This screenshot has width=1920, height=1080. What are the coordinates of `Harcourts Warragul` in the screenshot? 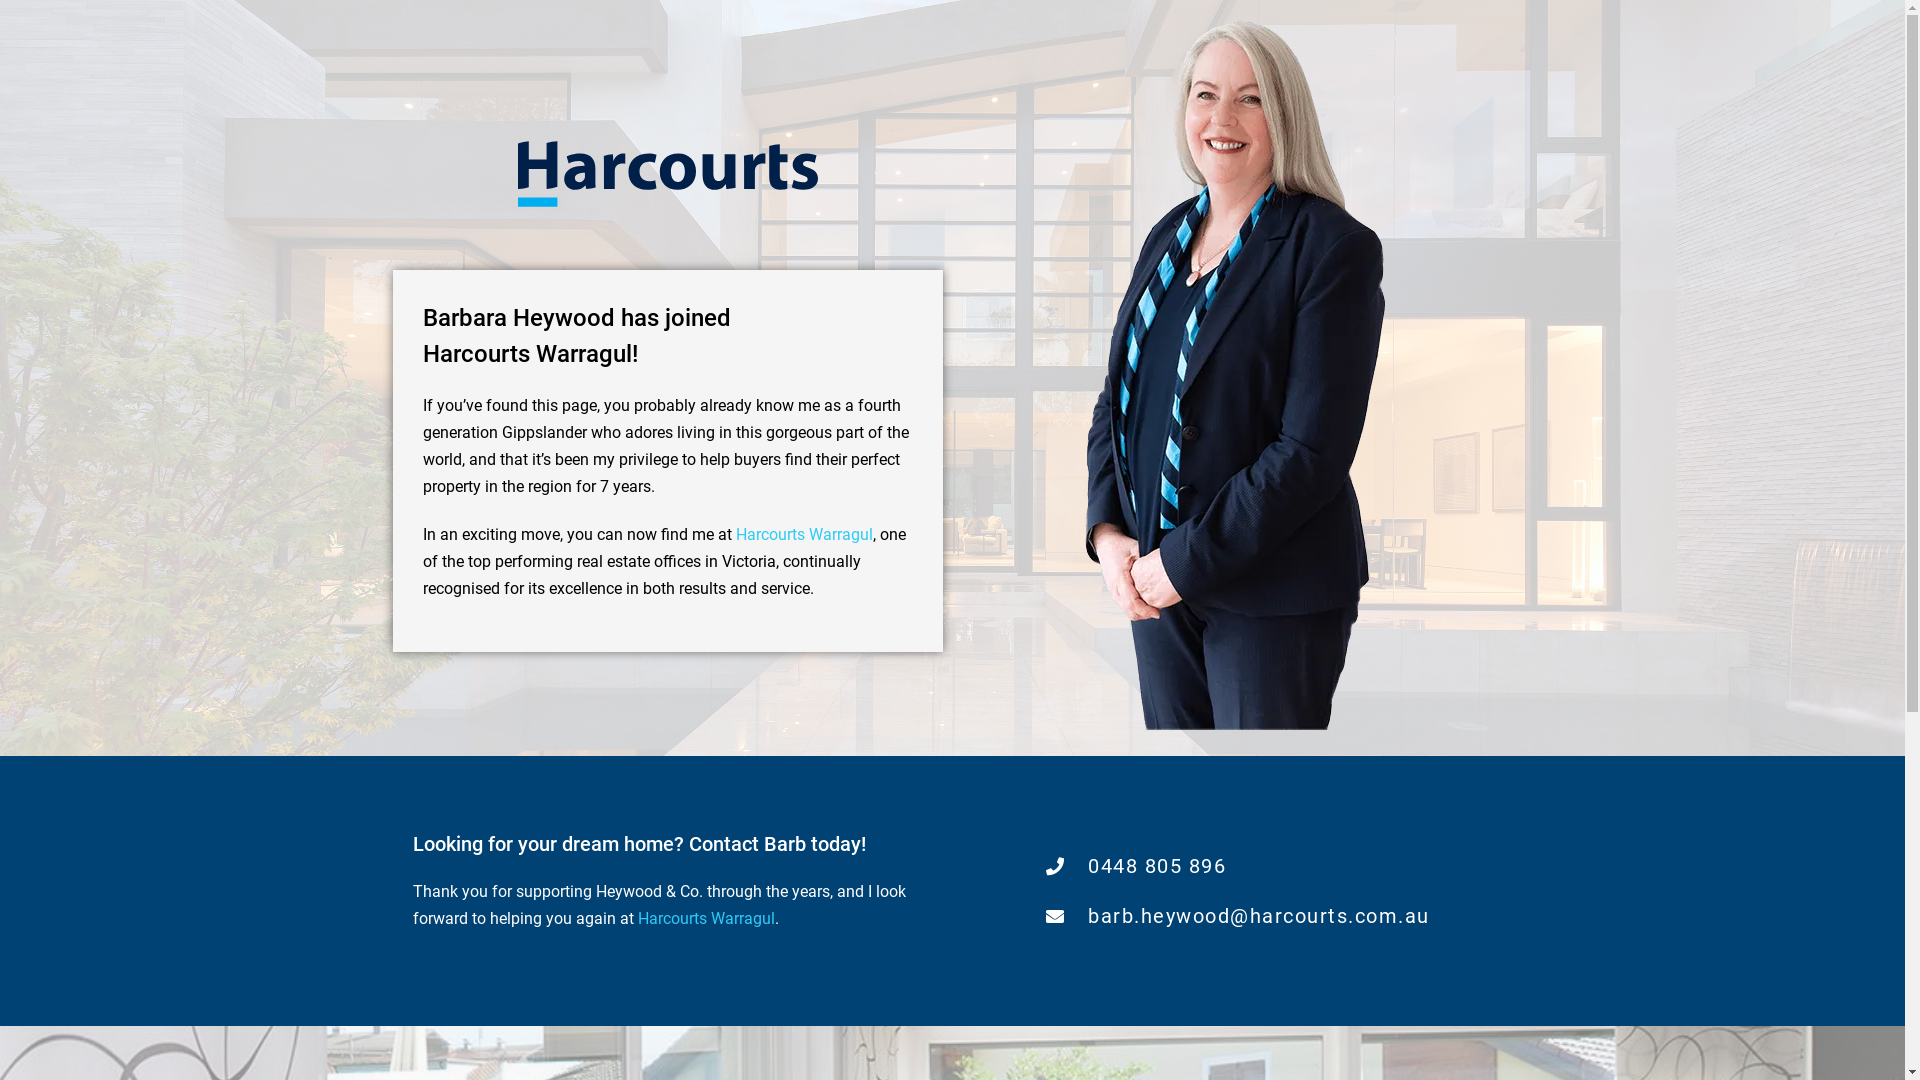 It's located at (804, 534).